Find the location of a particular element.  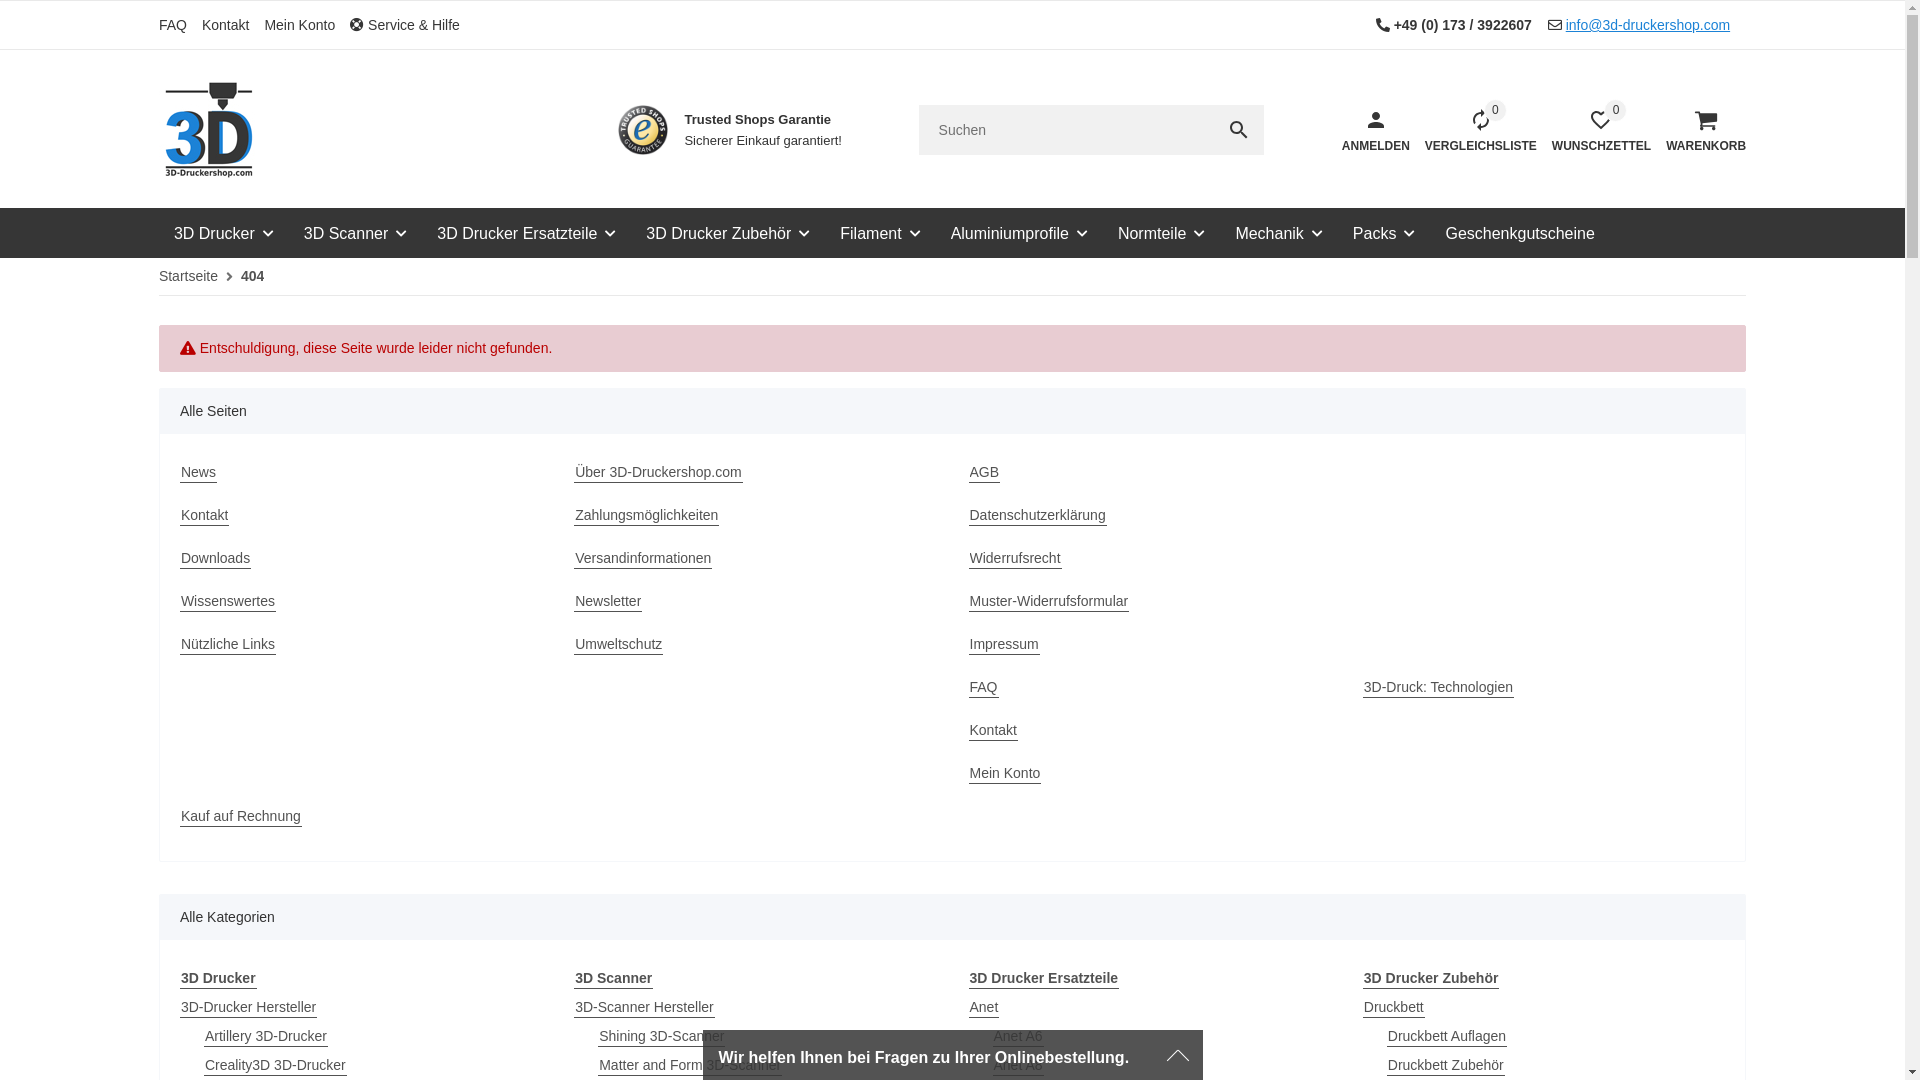

Wissenswertes is located at coordinates (228, 602).